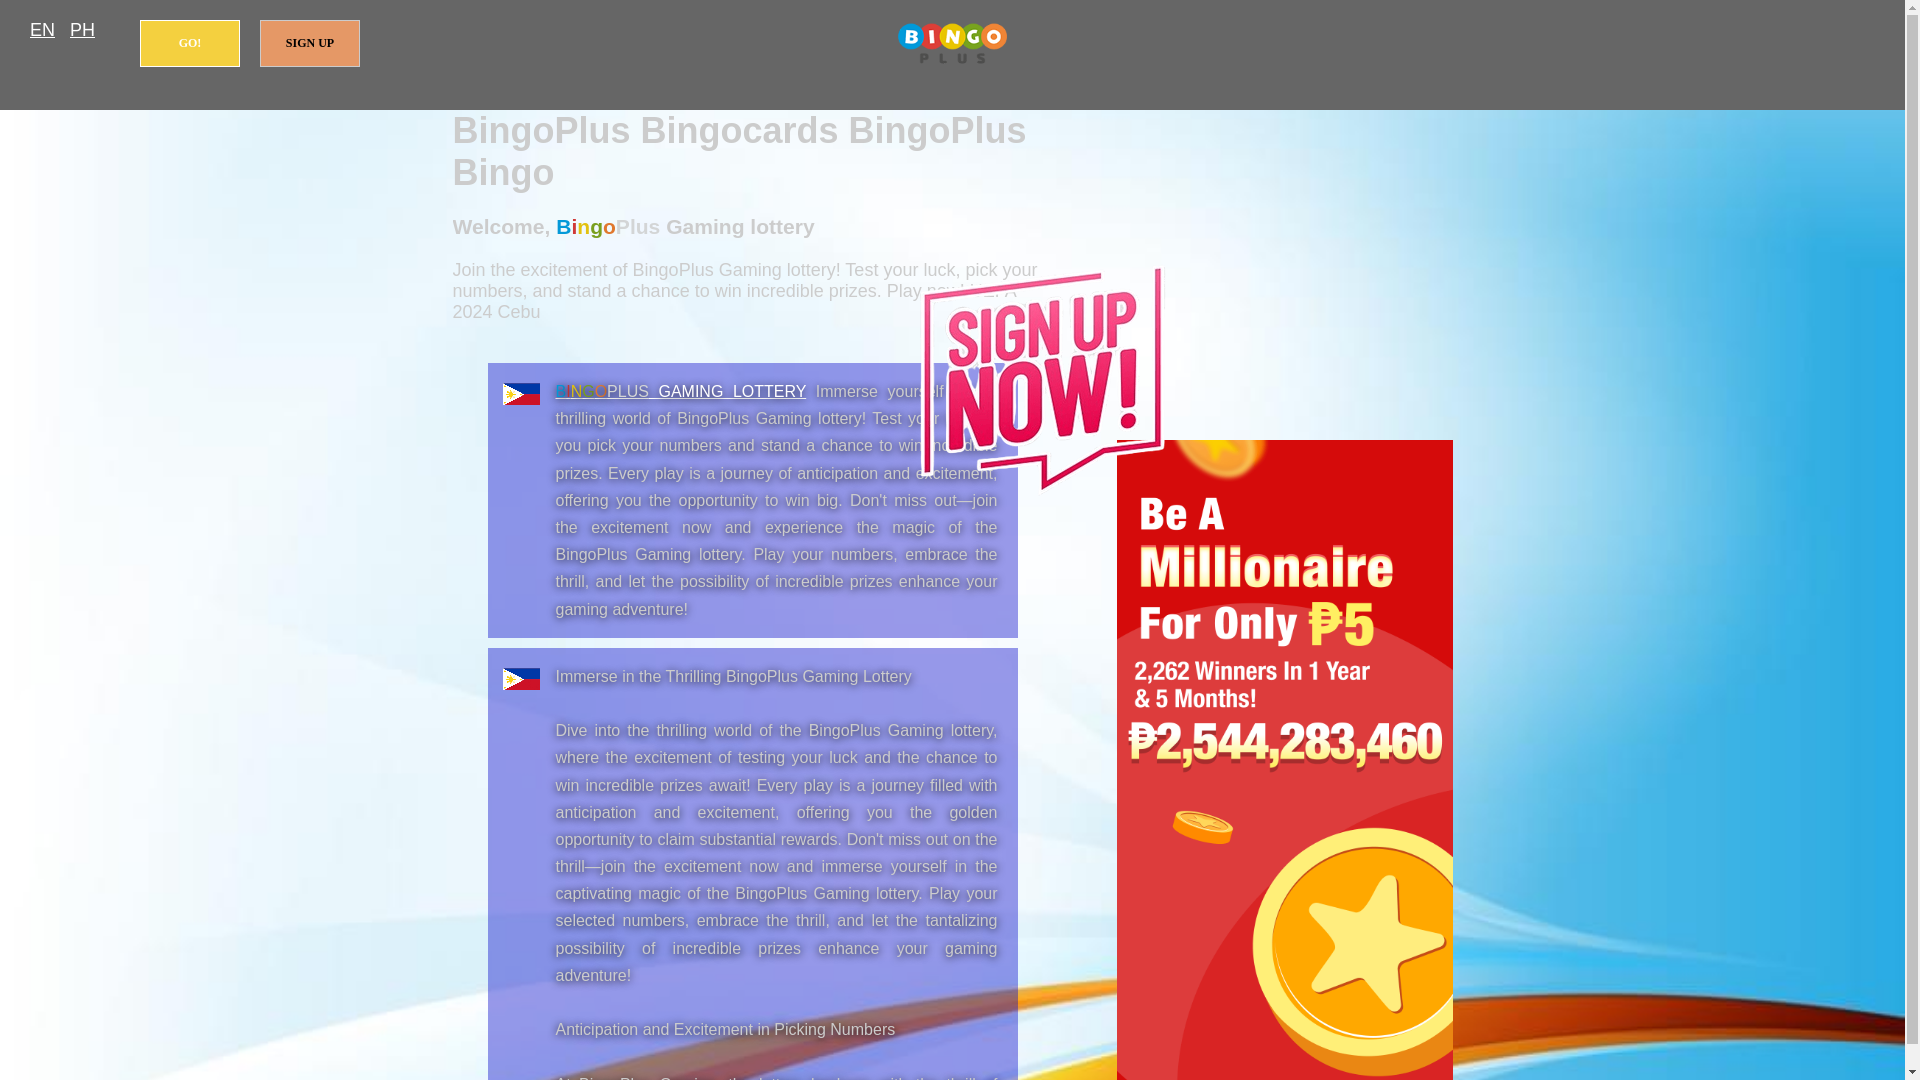  Describe the element at coordinates (42, 30) in the screenshot. I see `EN` at that location.